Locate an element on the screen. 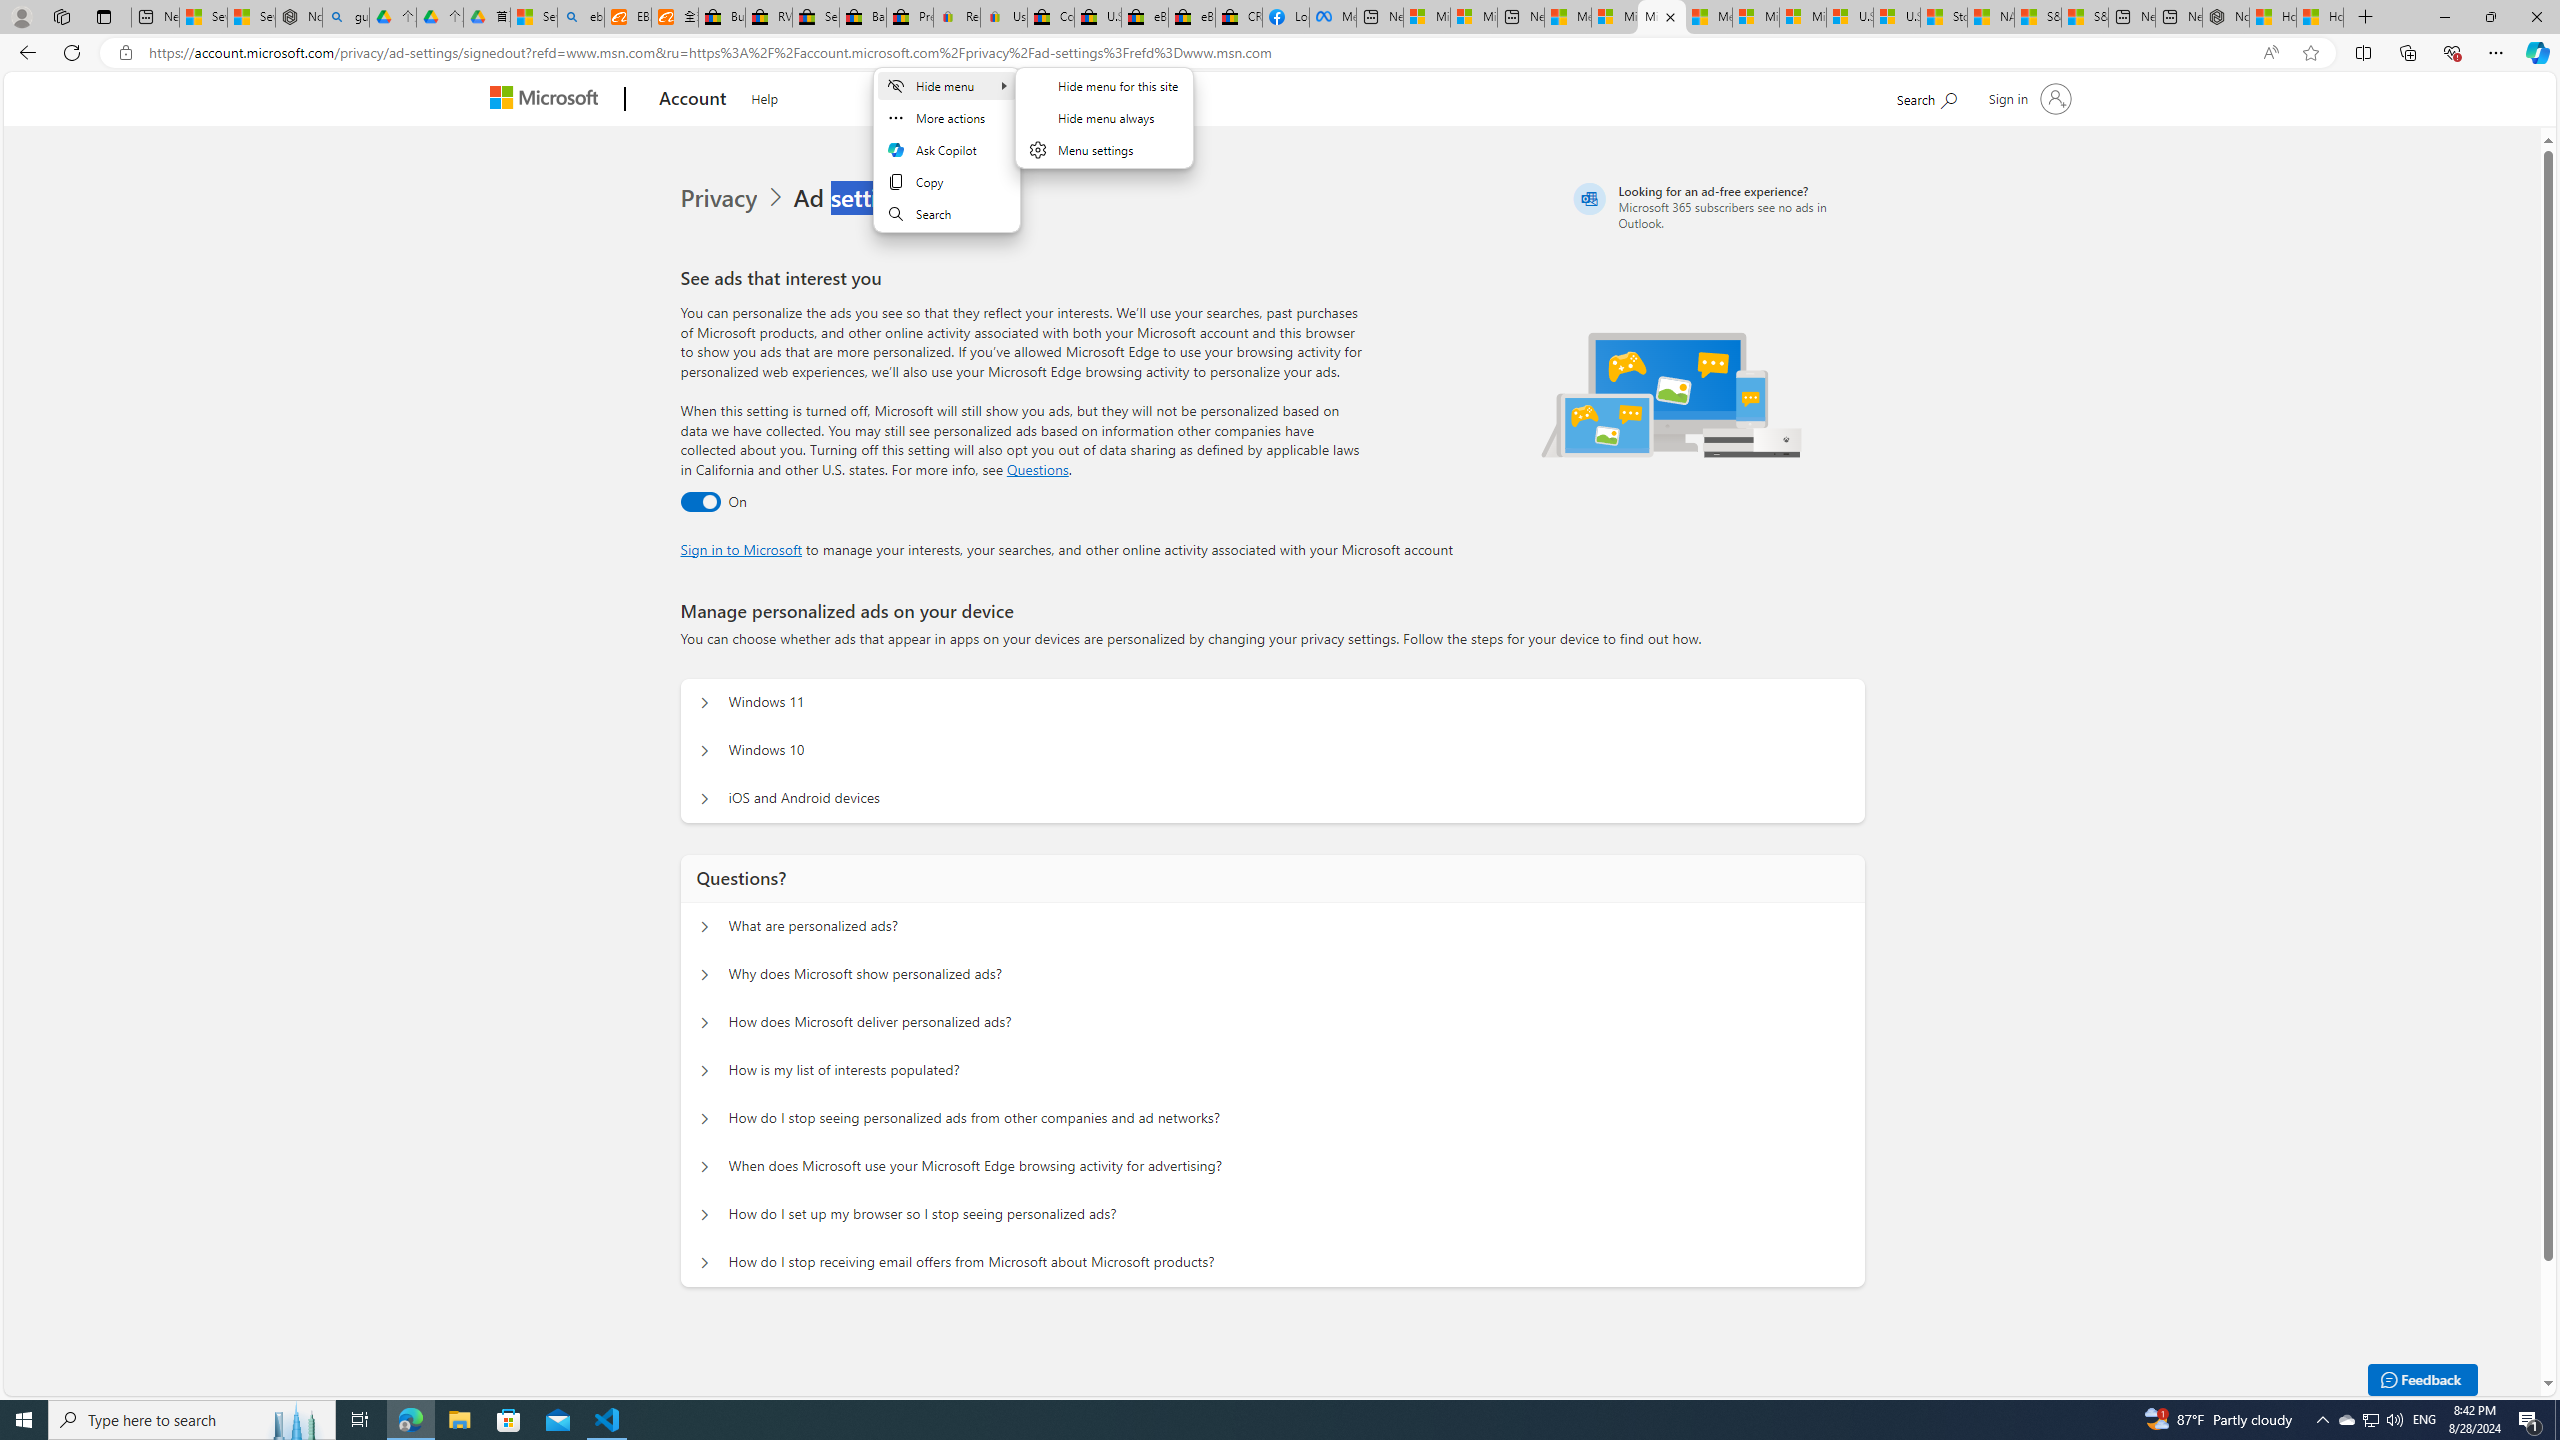  Questions? Why does Microsoft show personalized ads? is located at coordinates (705, 974).